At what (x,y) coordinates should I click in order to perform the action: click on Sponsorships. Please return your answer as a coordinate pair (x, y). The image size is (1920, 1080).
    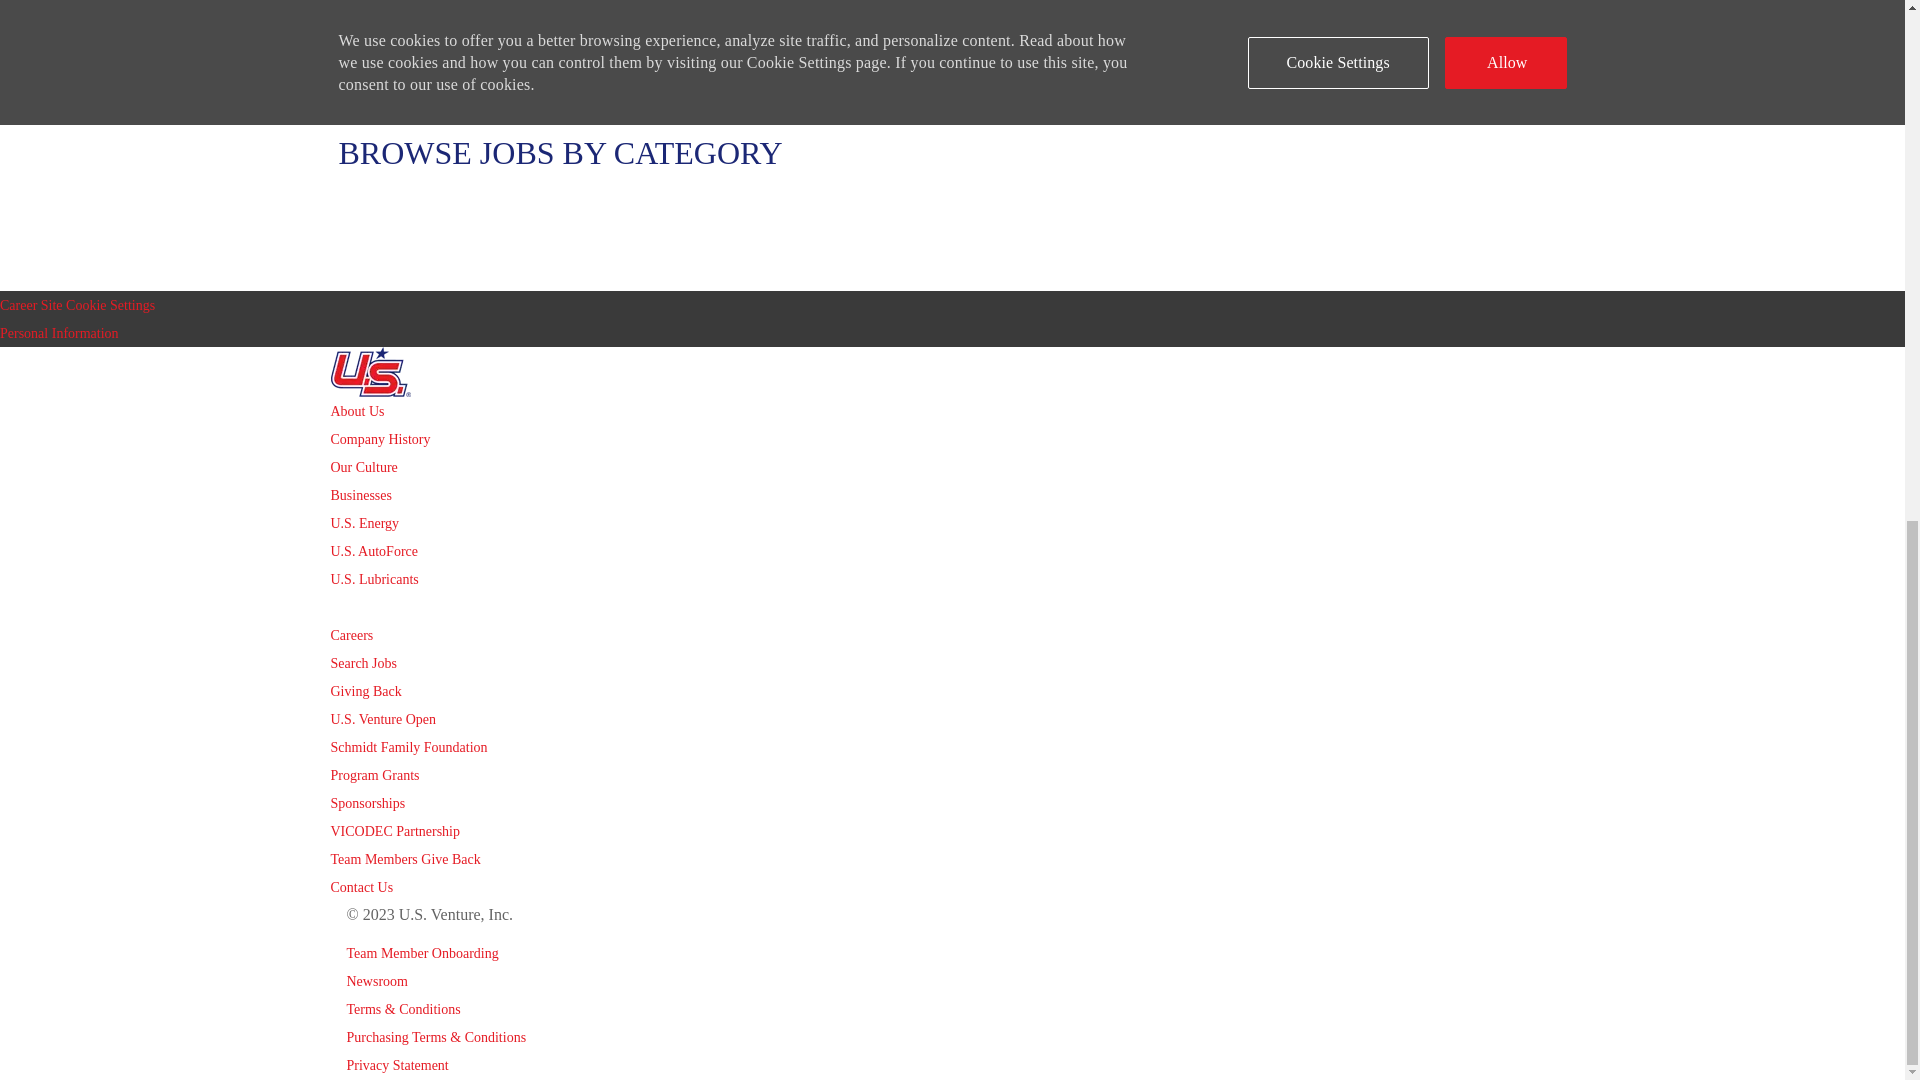
    Looking at the image, I should click on (368, 803).